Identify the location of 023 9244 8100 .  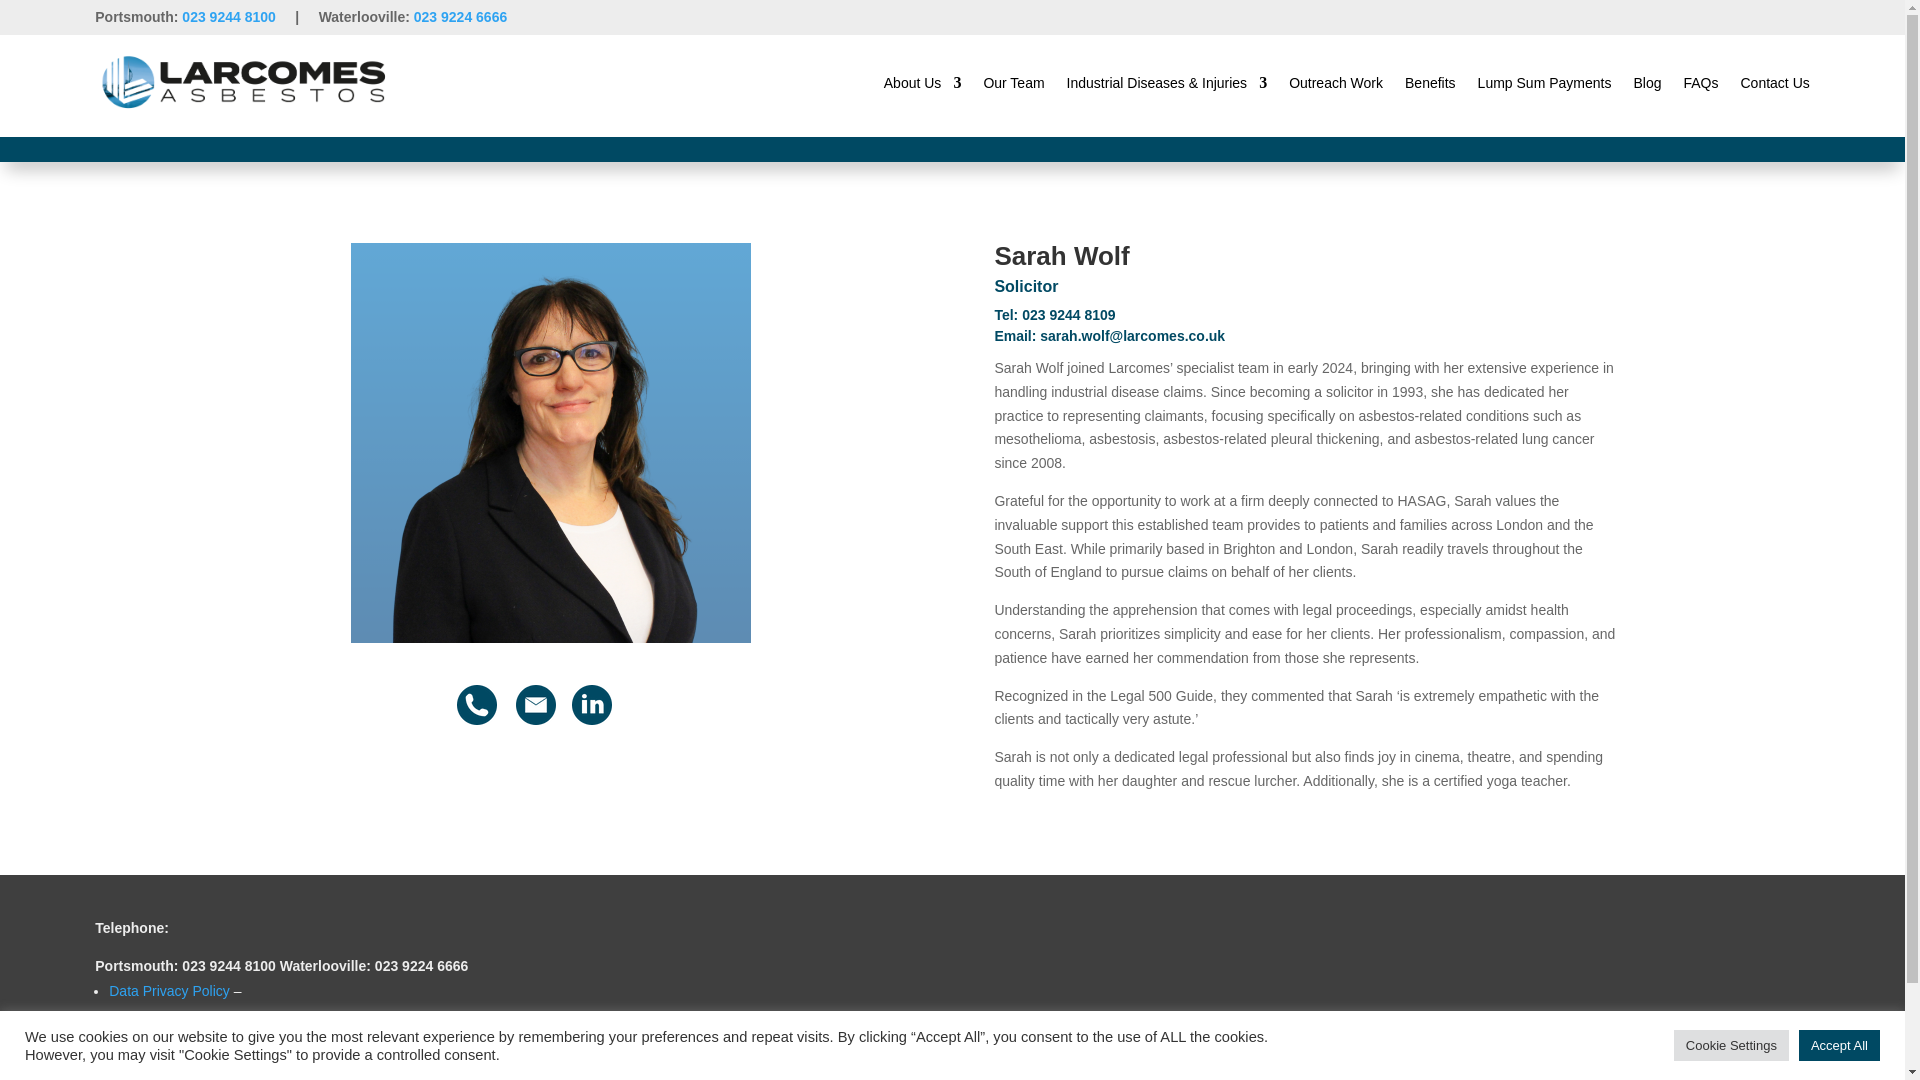
(230, 16).